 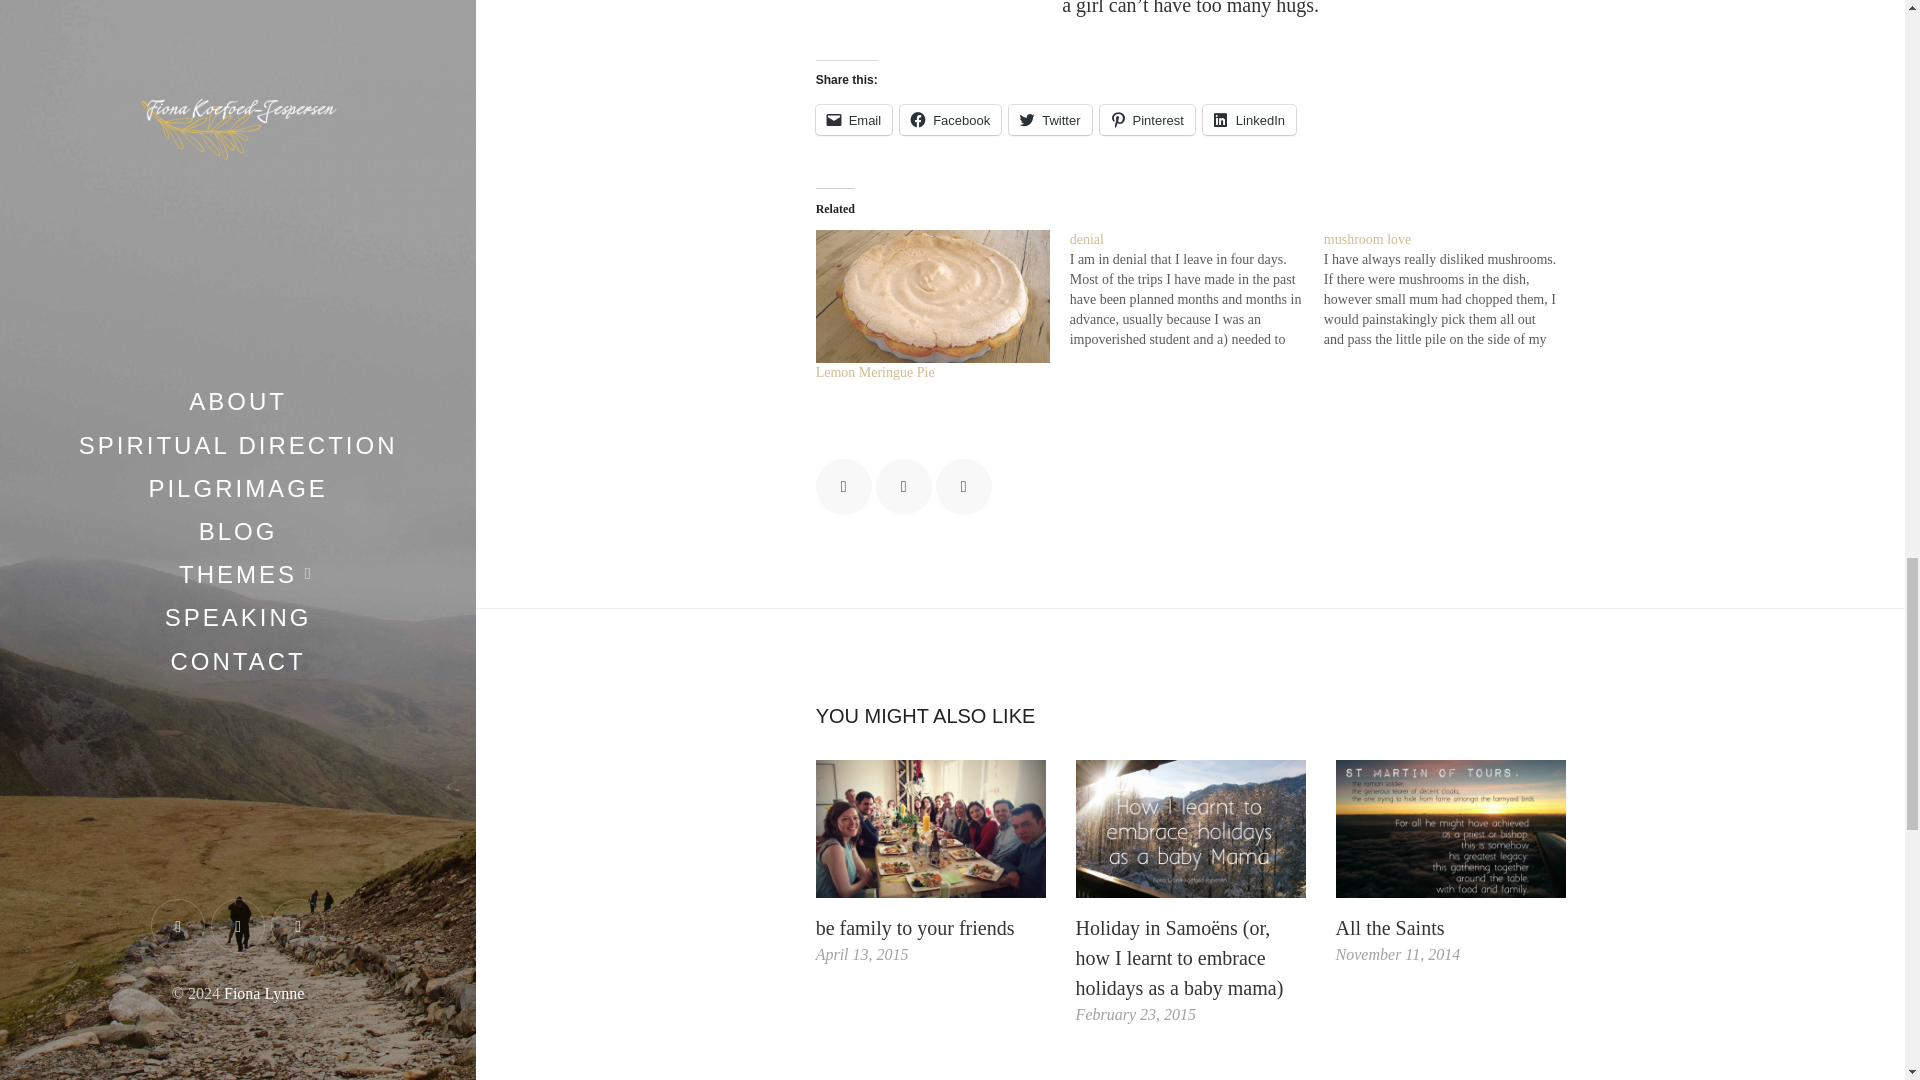 What do you see at coordinates (931, 828) in the screenshot?
I see `be family to your friends` at bounding box center [931, 828].